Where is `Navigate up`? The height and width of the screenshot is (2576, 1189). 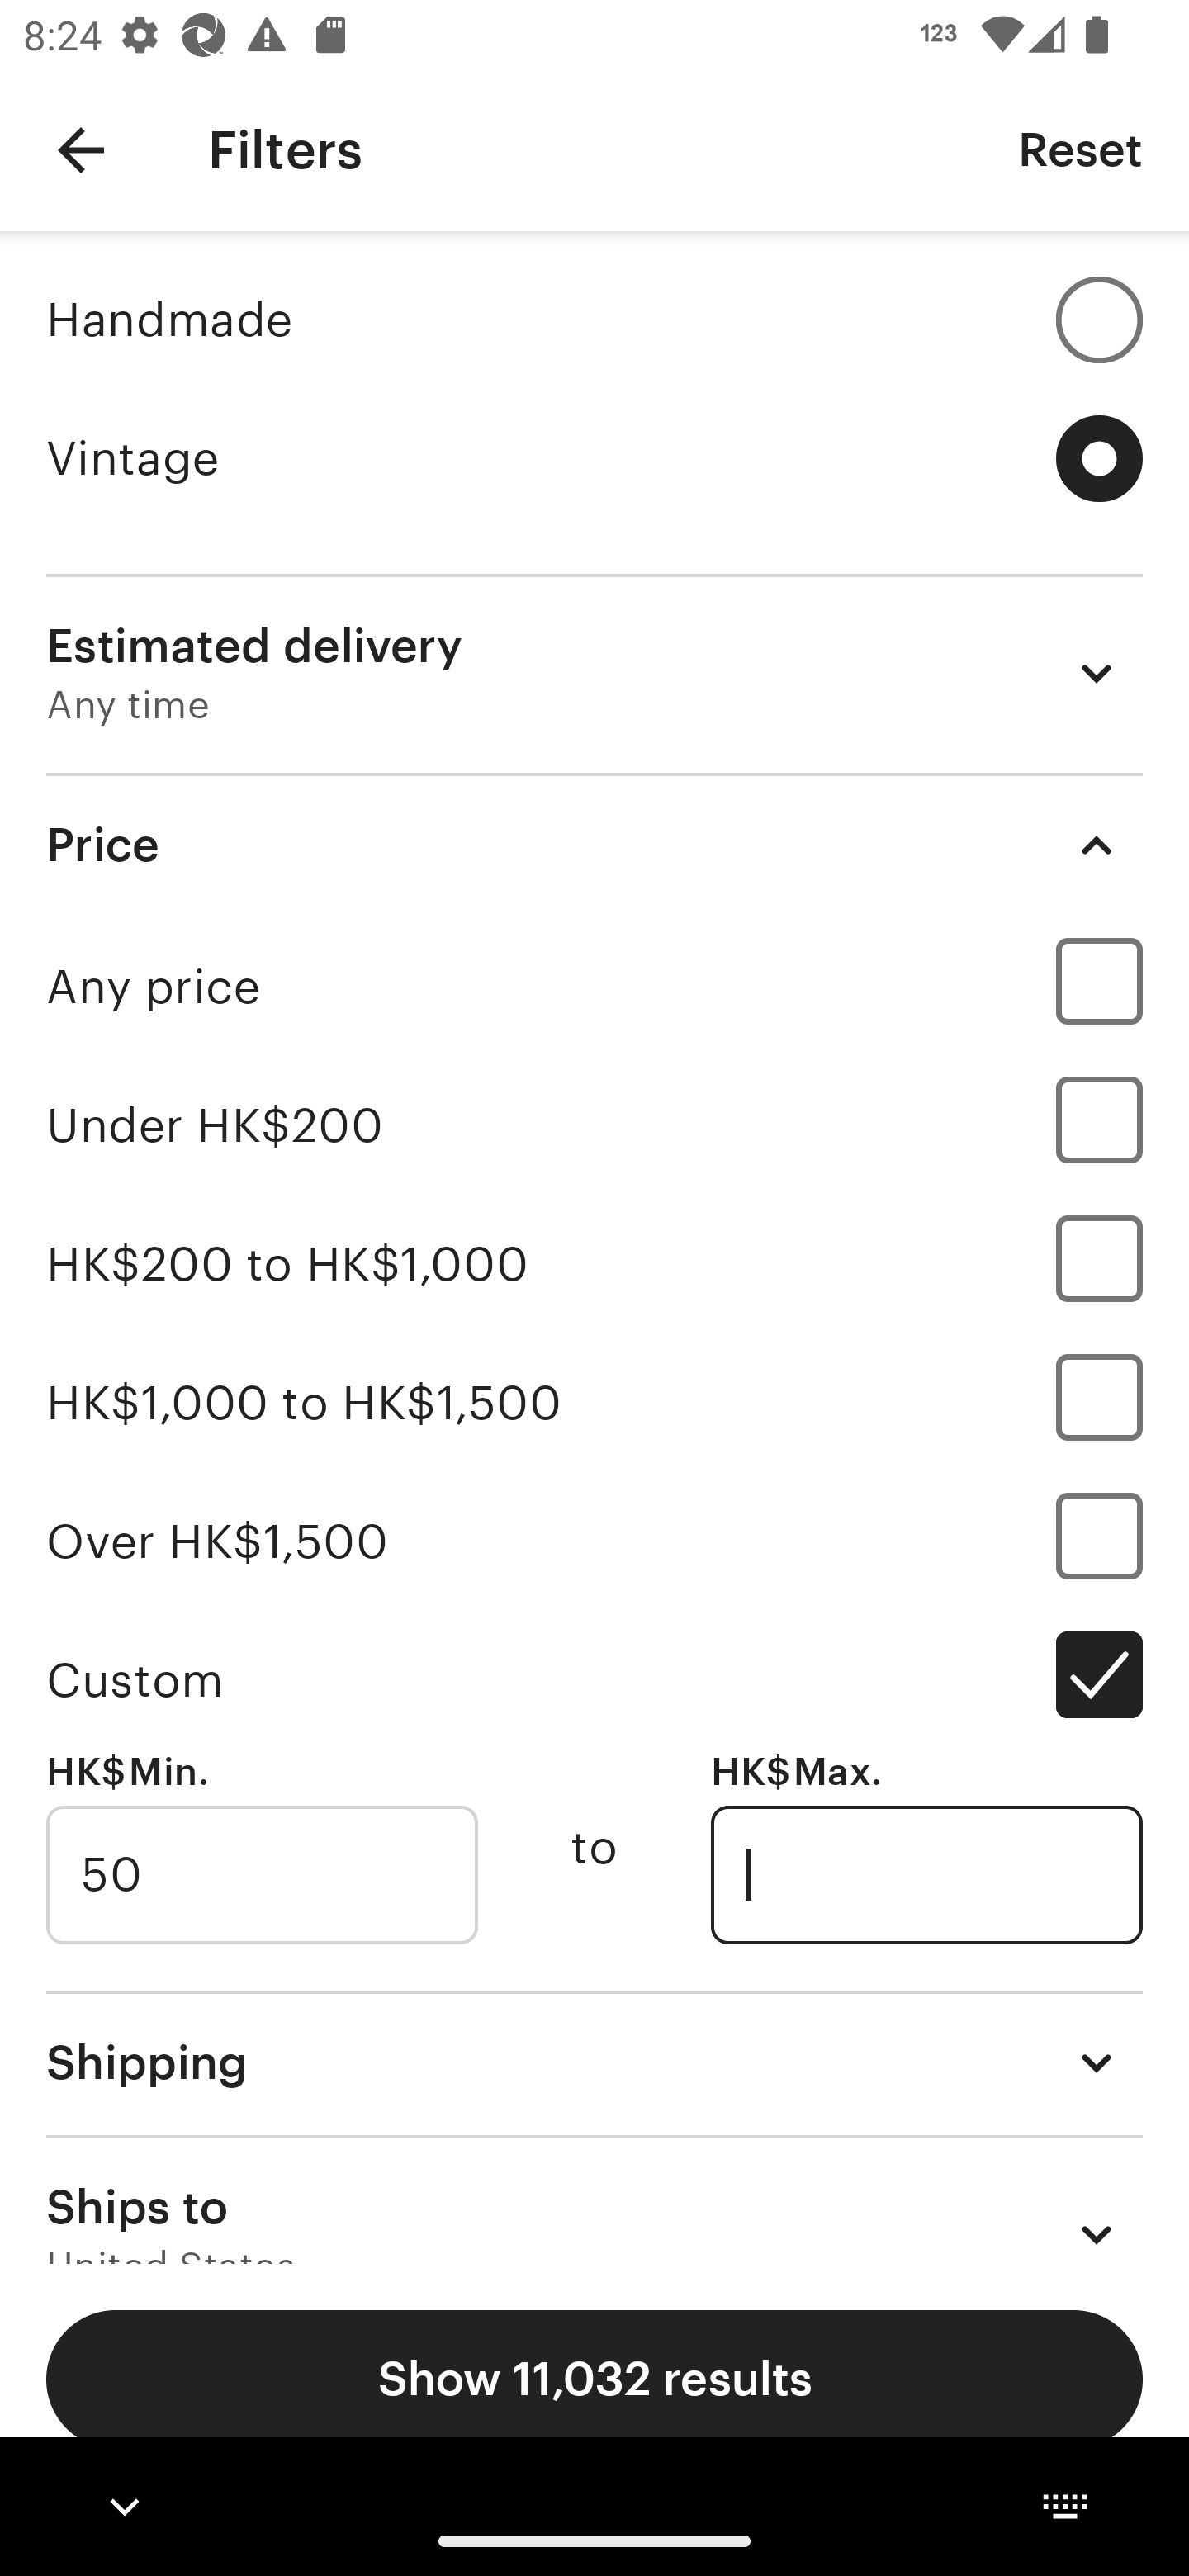
Navigate up is located at coordinates (81, 150).